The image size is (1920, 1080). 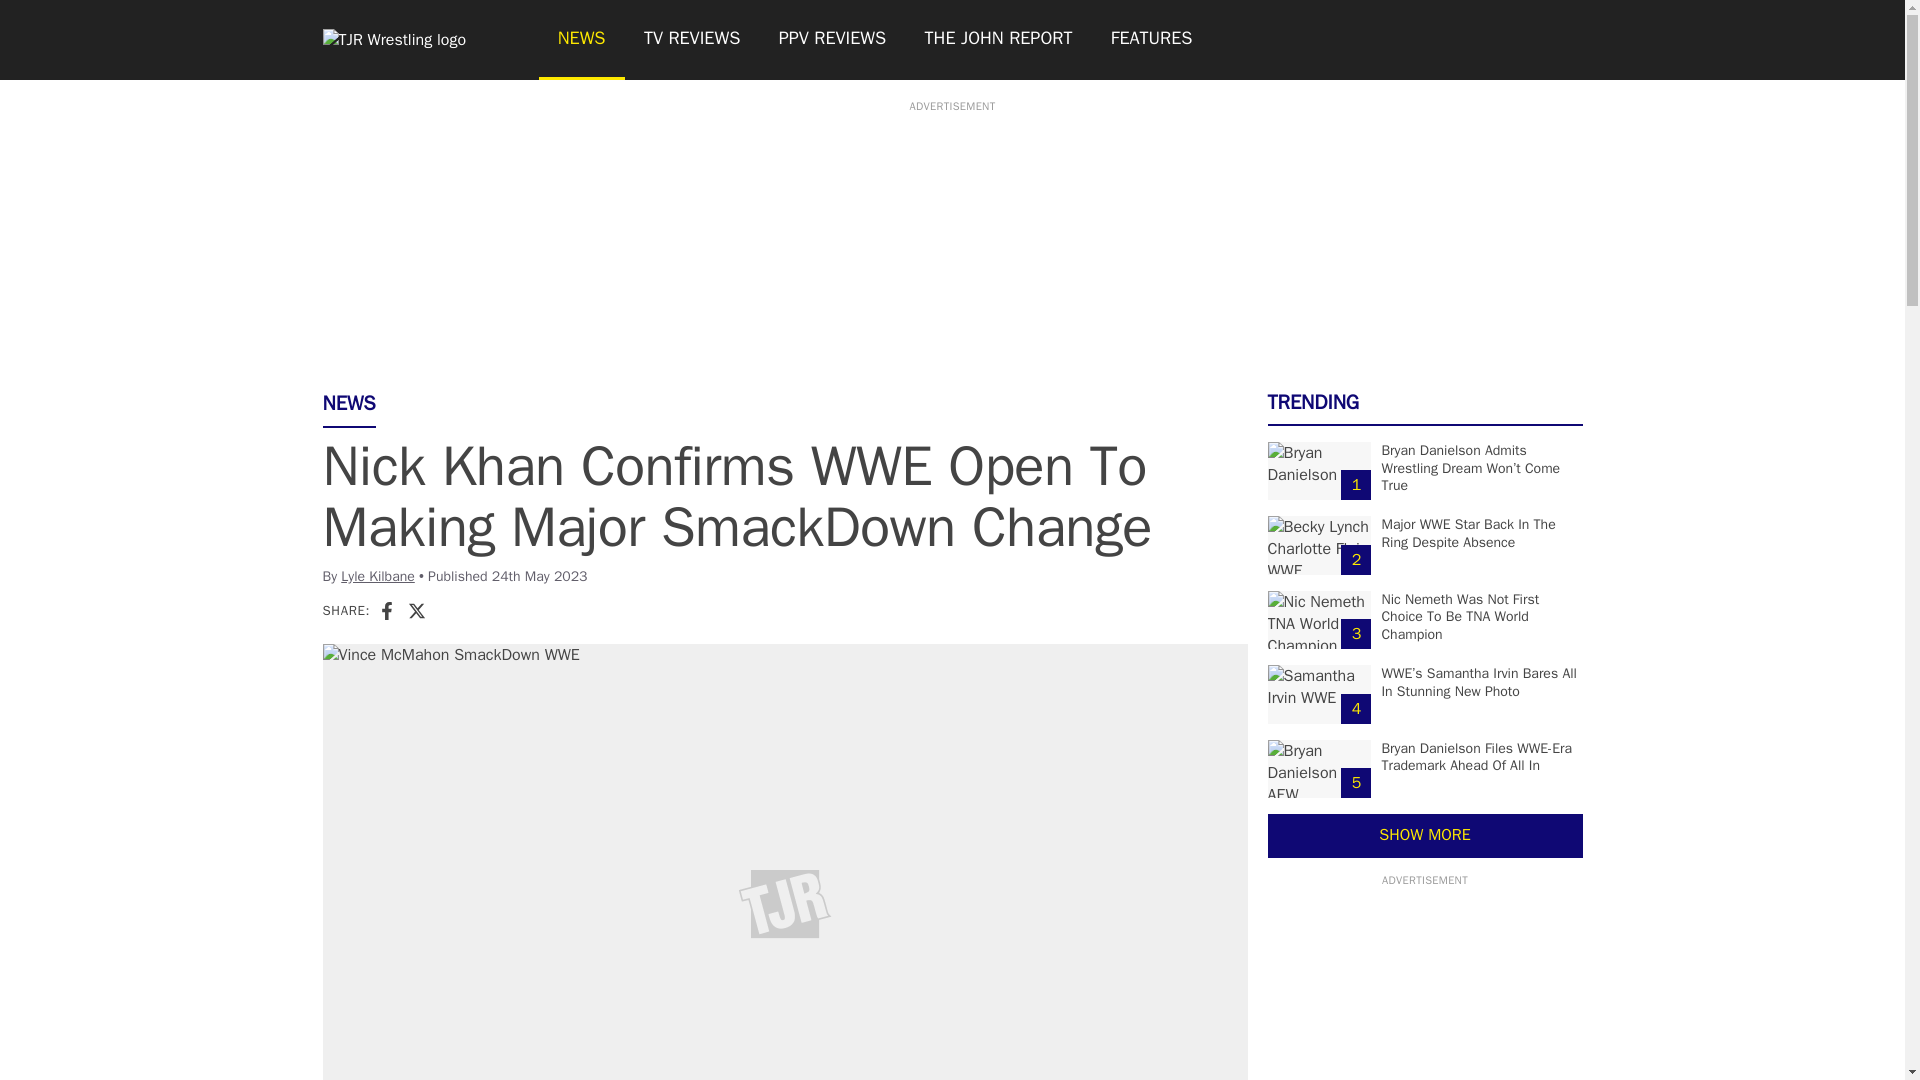 What do you see at coordinates (378, 576) in the screenshot?
I see `Lyle Kilbane` at bounding box center [378, 576].